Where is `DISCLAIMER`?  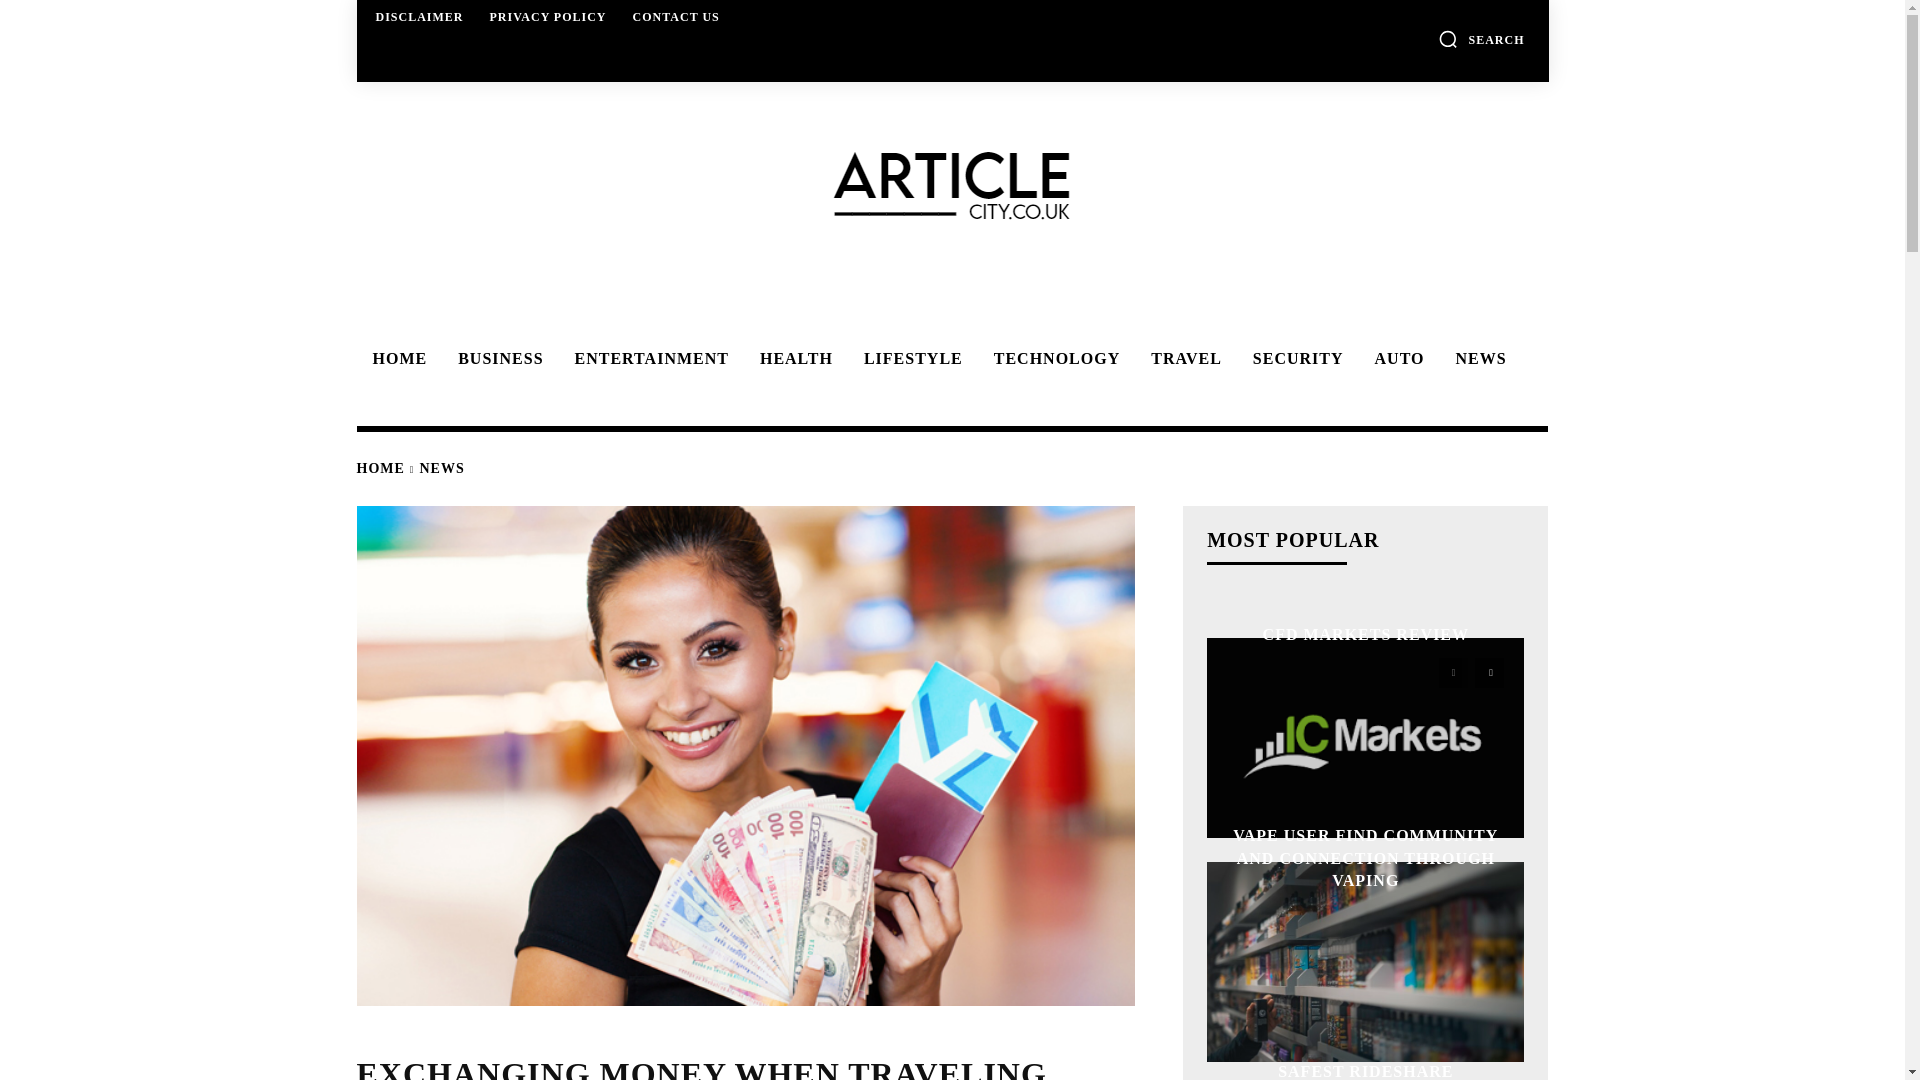
DISCLAIMER is located at coordinates (420, 16).